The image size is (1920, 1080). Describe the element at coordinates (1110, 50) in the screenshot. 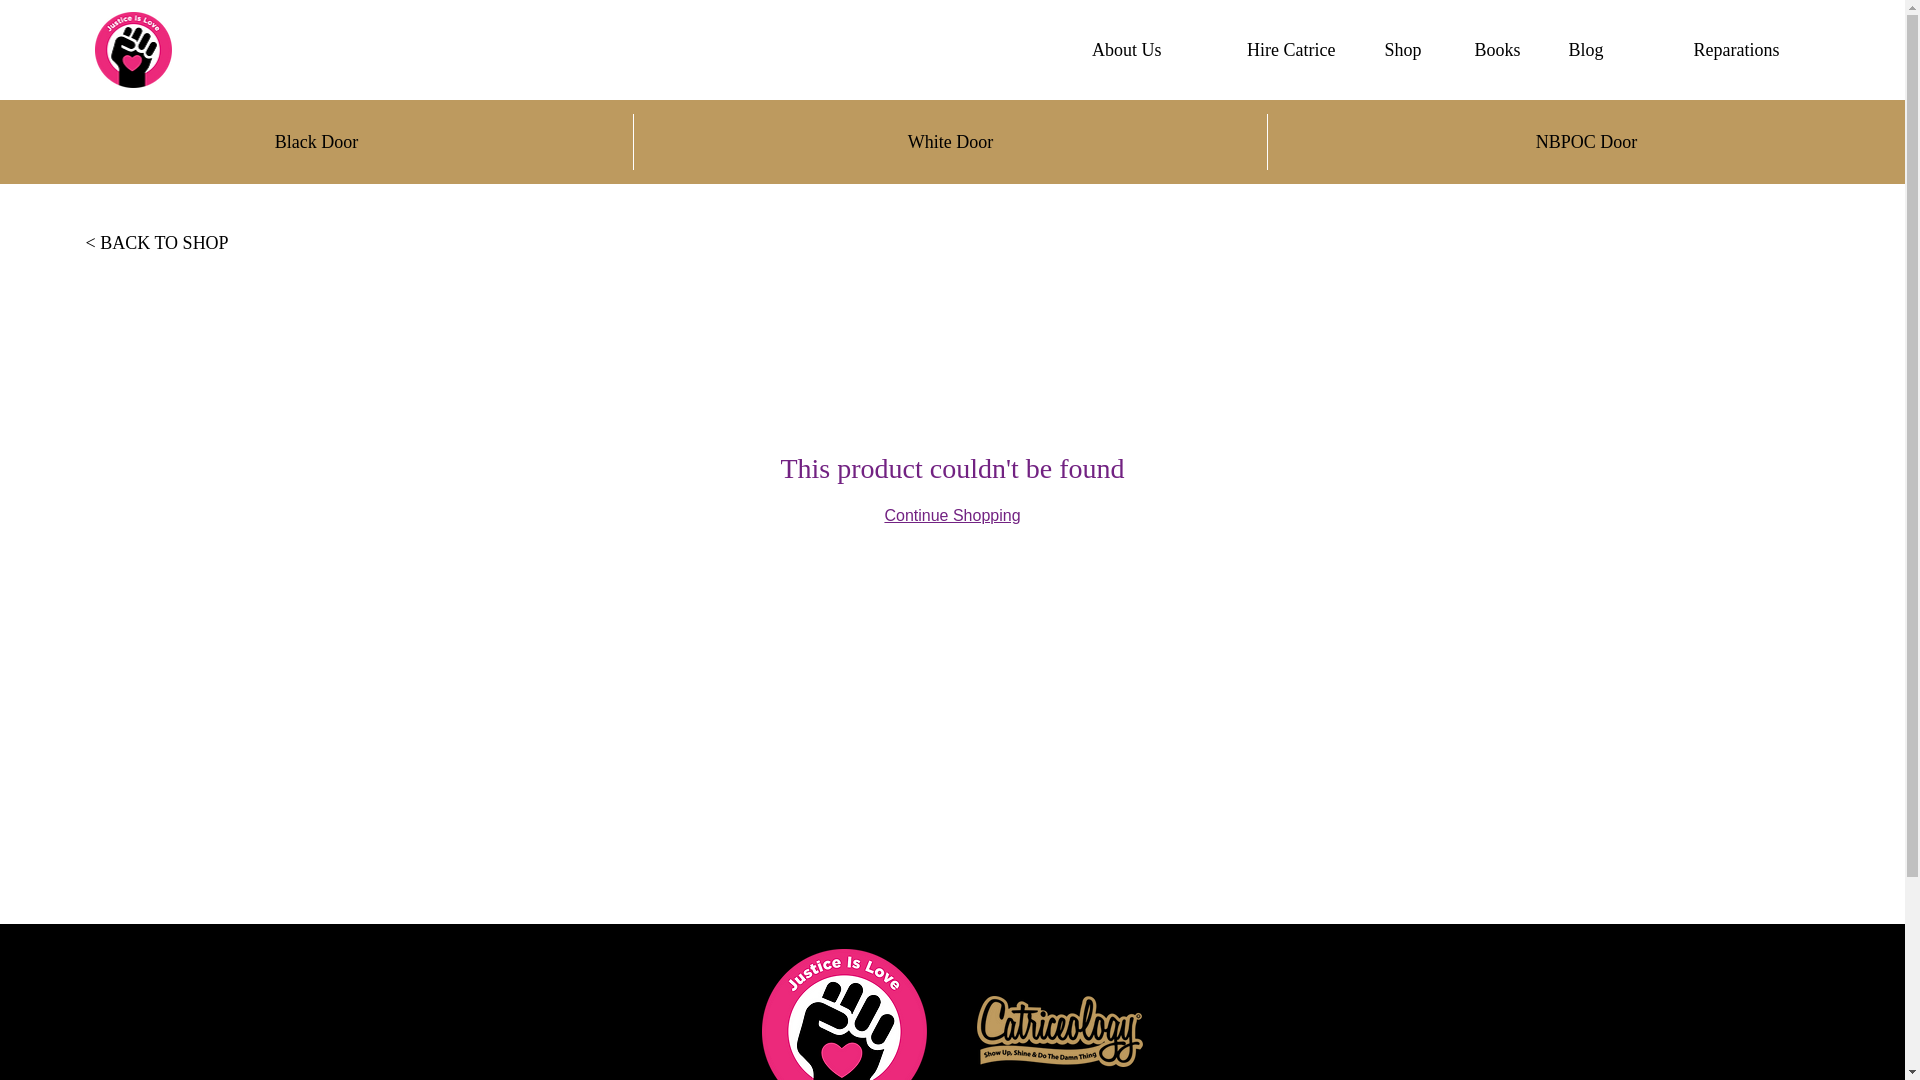

I see `About Us` at that location.